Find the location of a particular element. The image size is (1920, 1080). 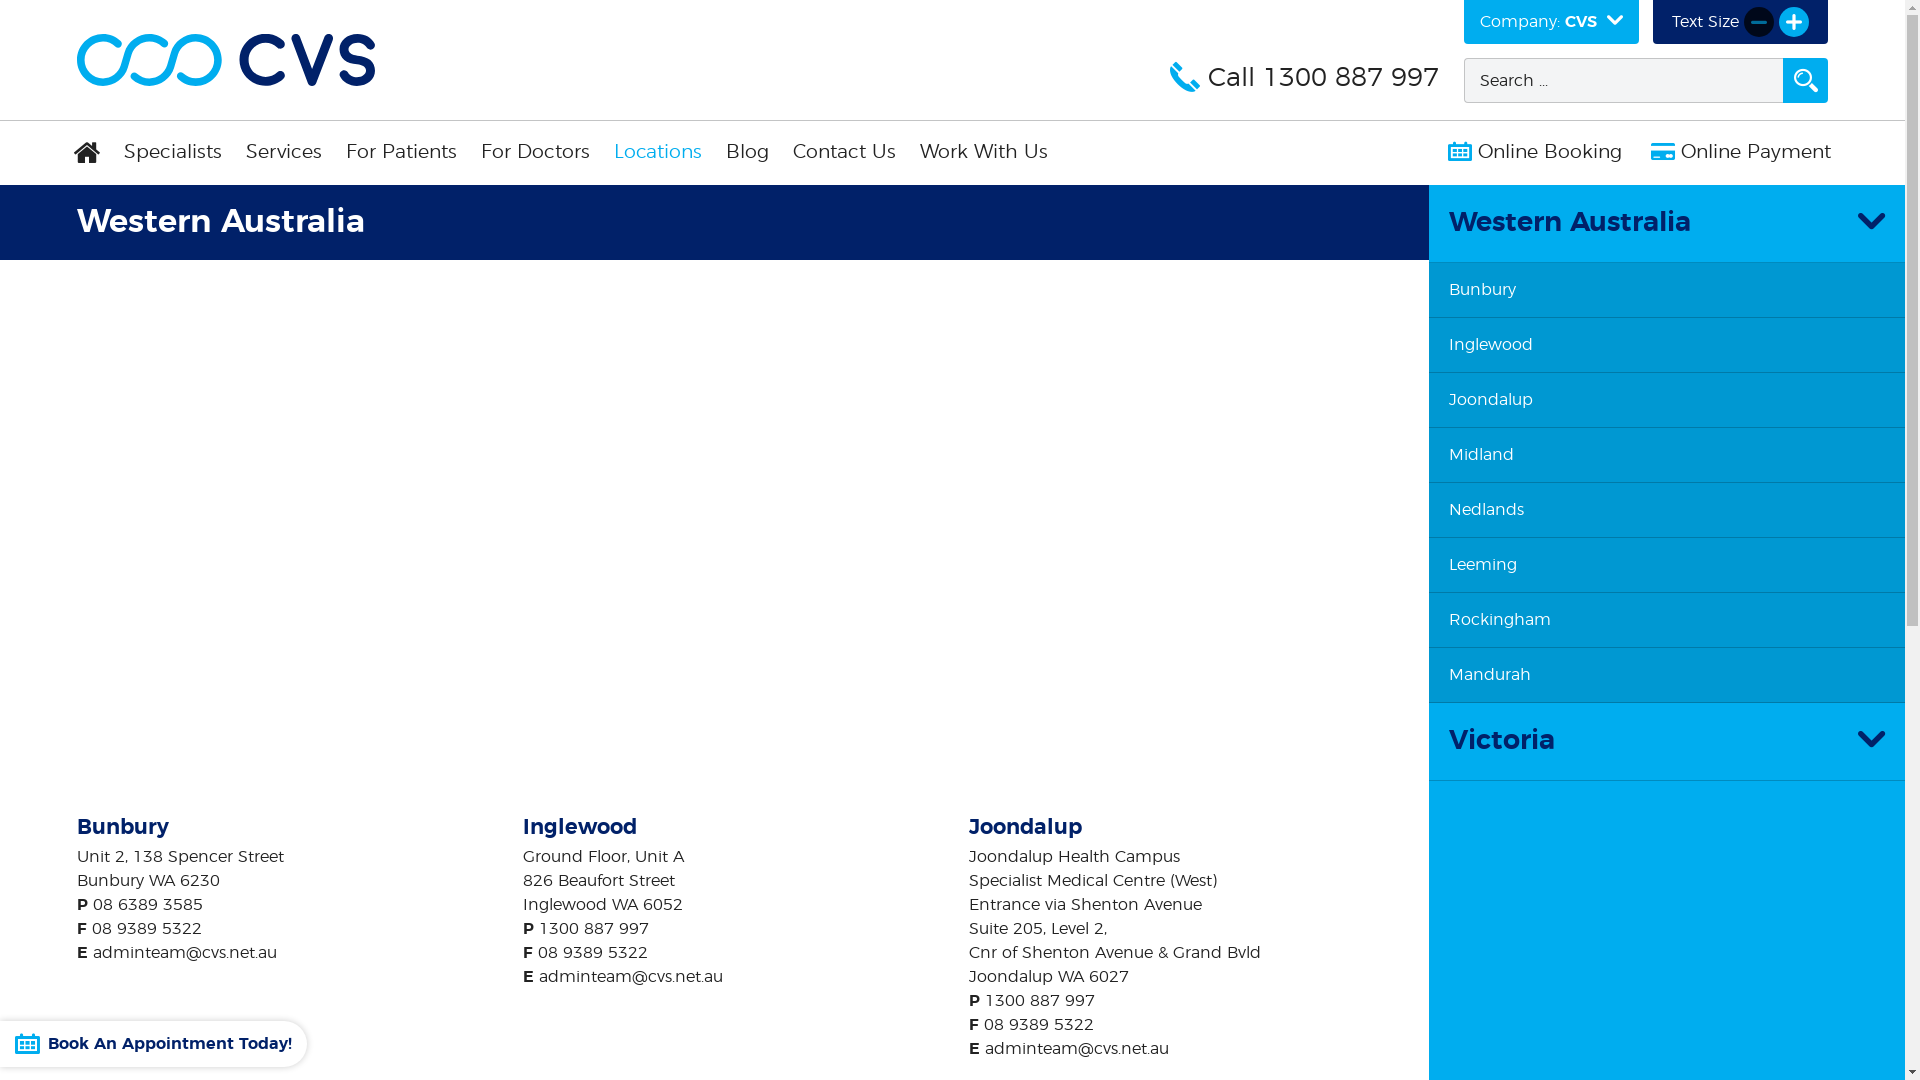

Contact Us is located at coordinates (844, 153).